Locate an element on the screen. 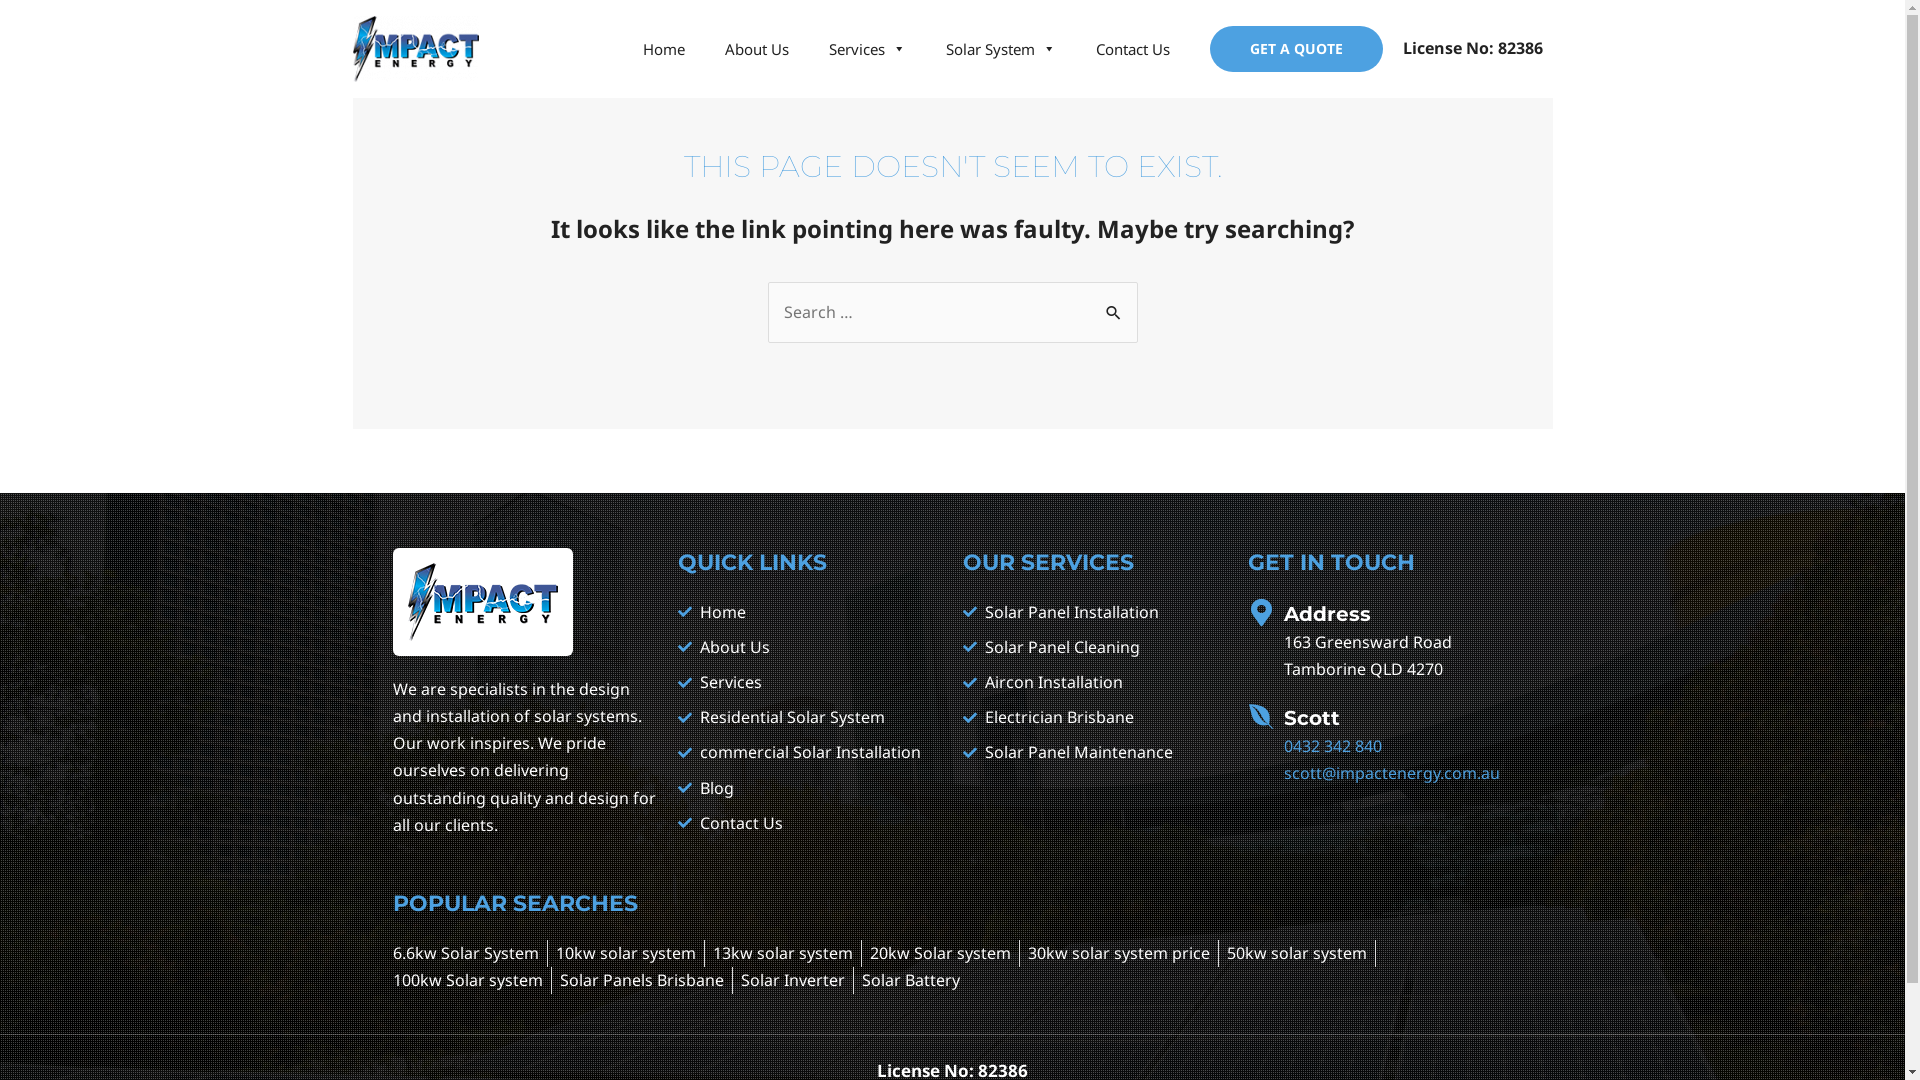 The height and width of the screenshot is (1080, 1920). Search is located at coordinates (1114, 302).